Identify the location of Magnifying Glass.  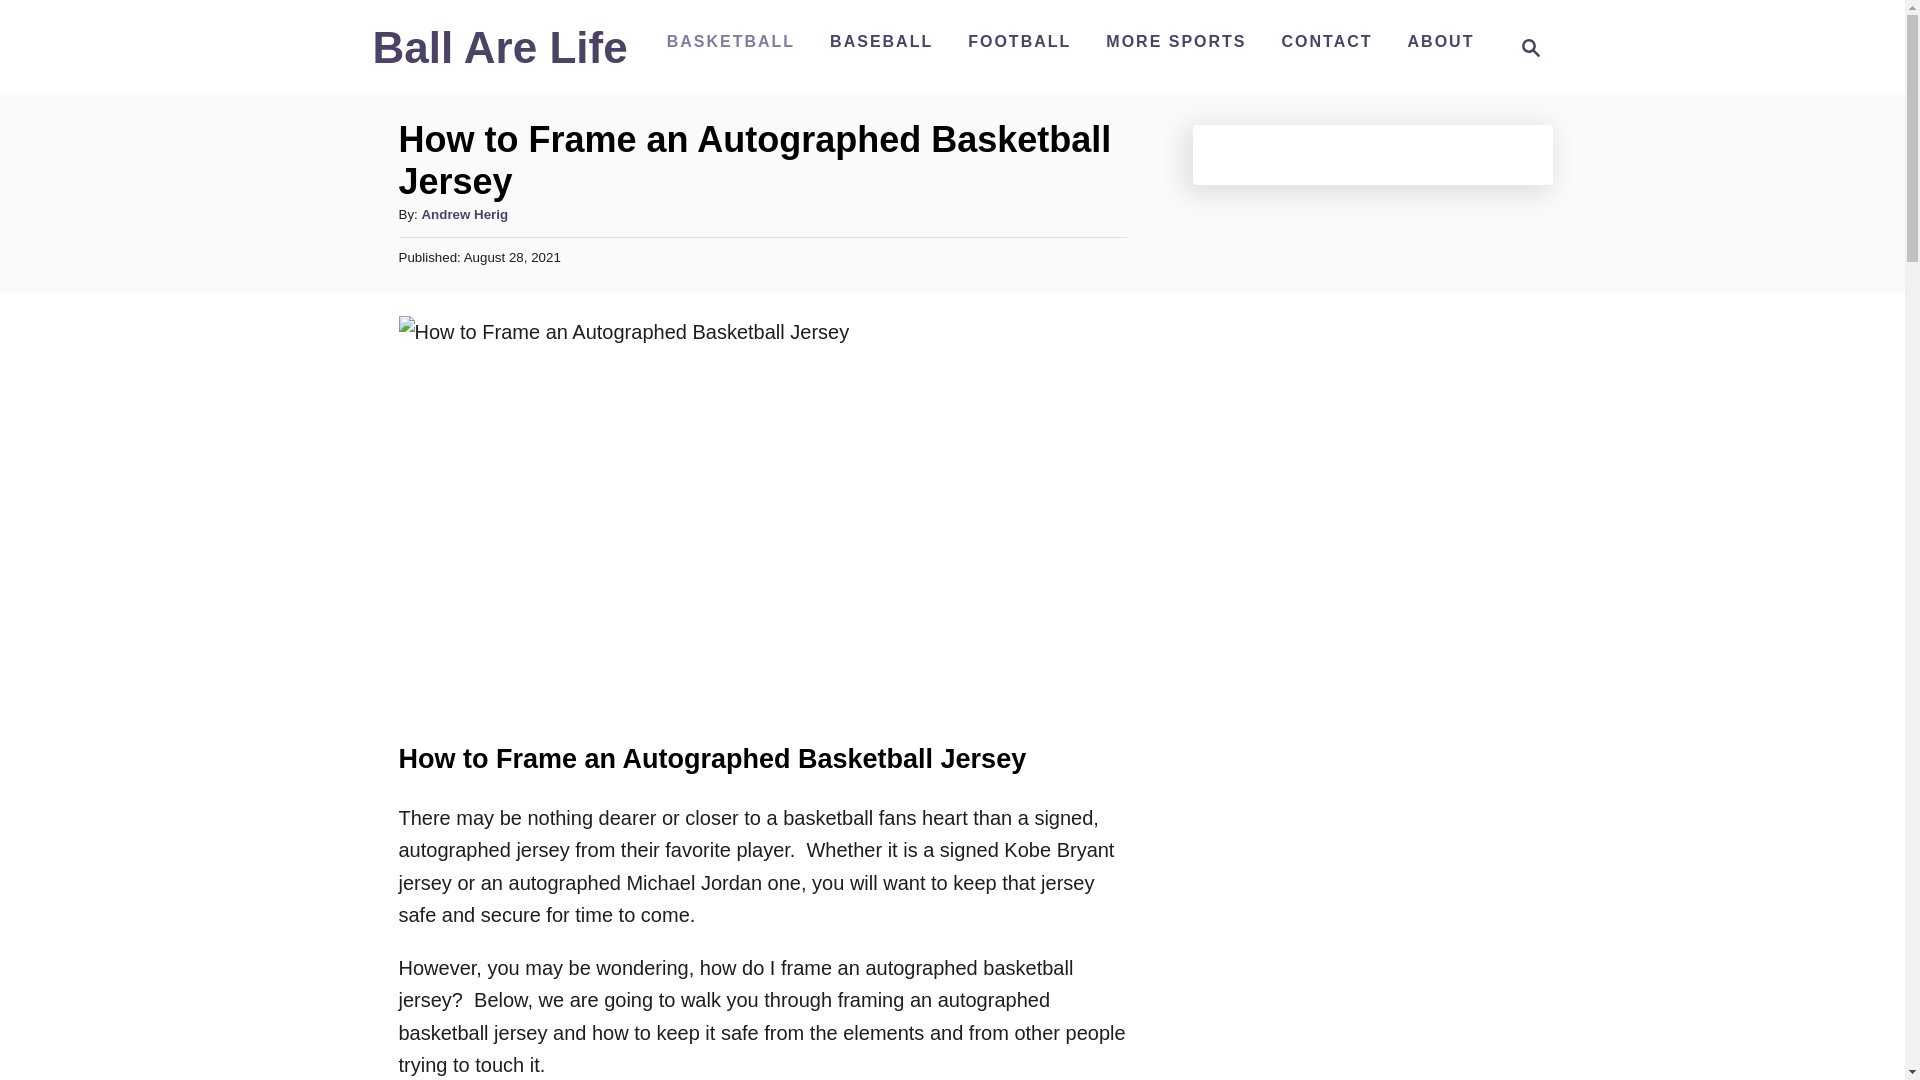
(1524, 48).